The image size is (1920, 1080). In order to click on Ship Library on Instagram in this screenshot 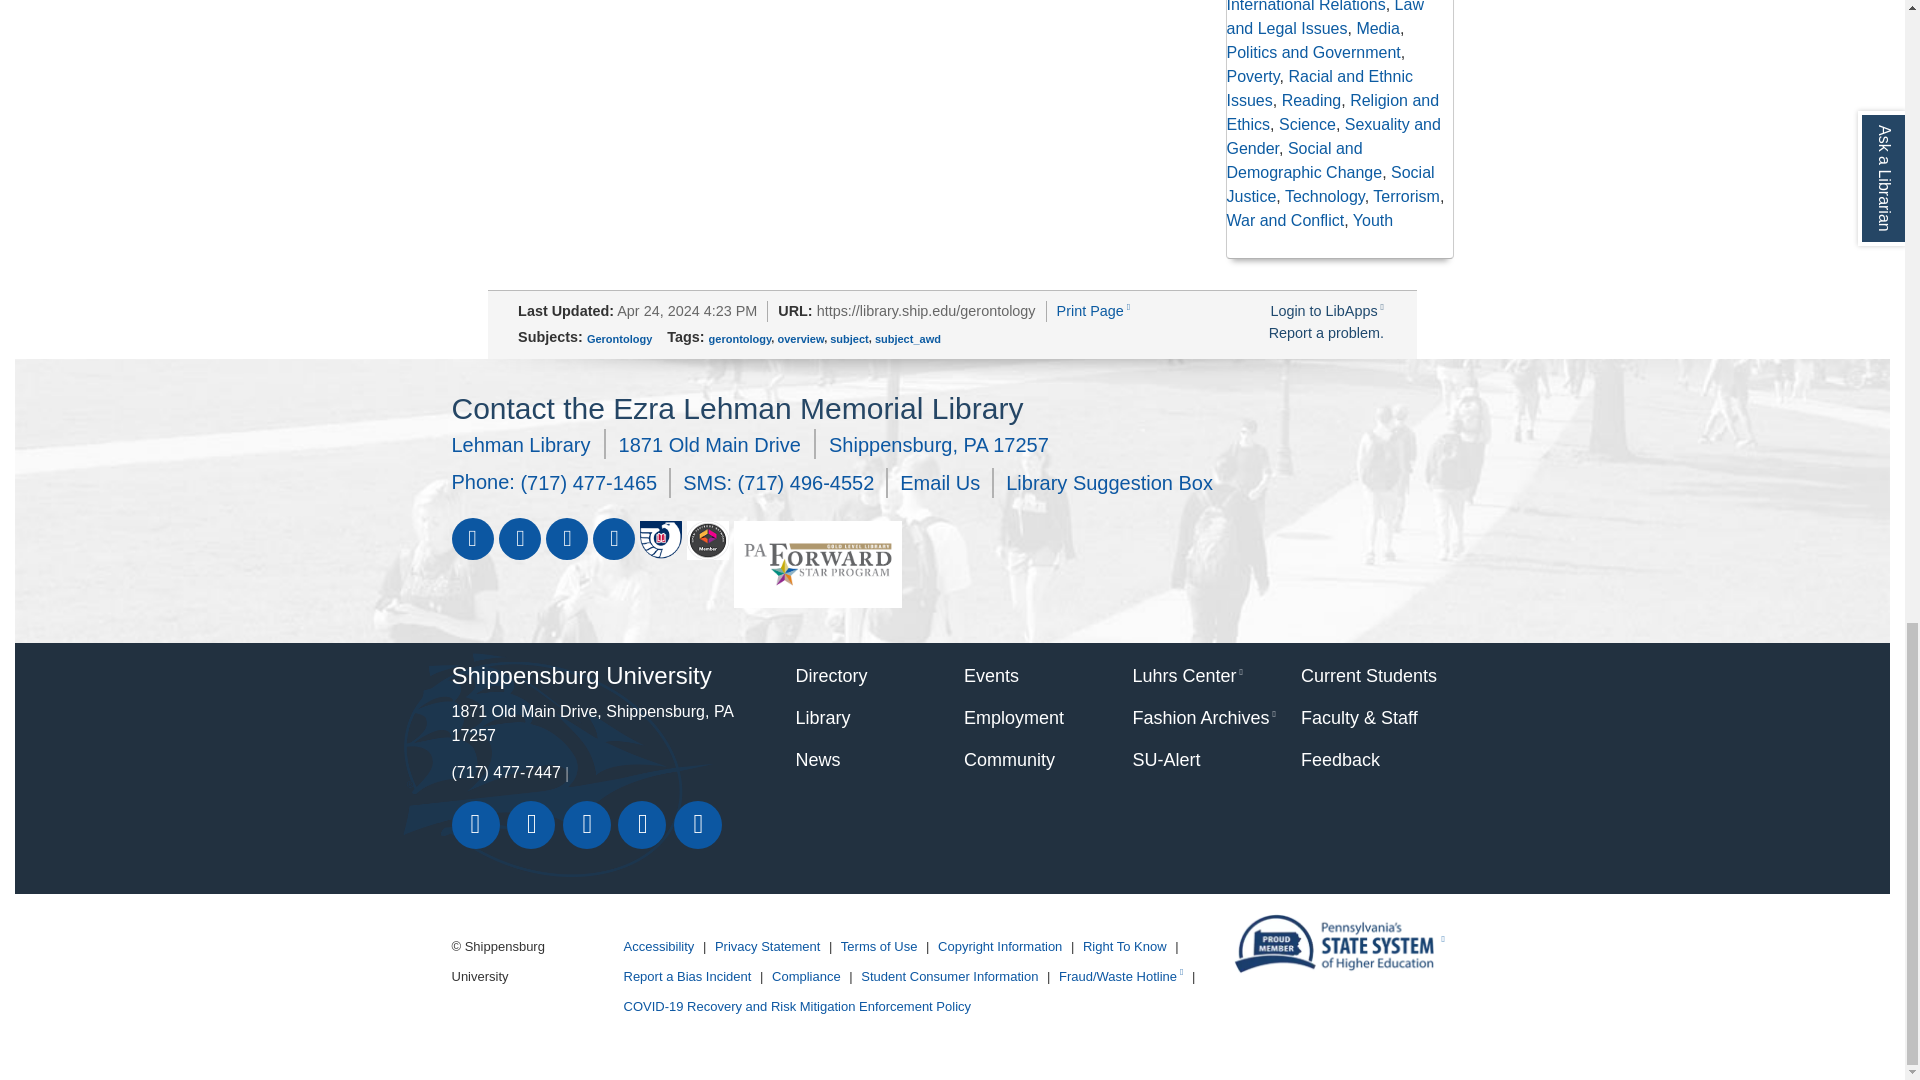, I will do `click(612, 539)`.